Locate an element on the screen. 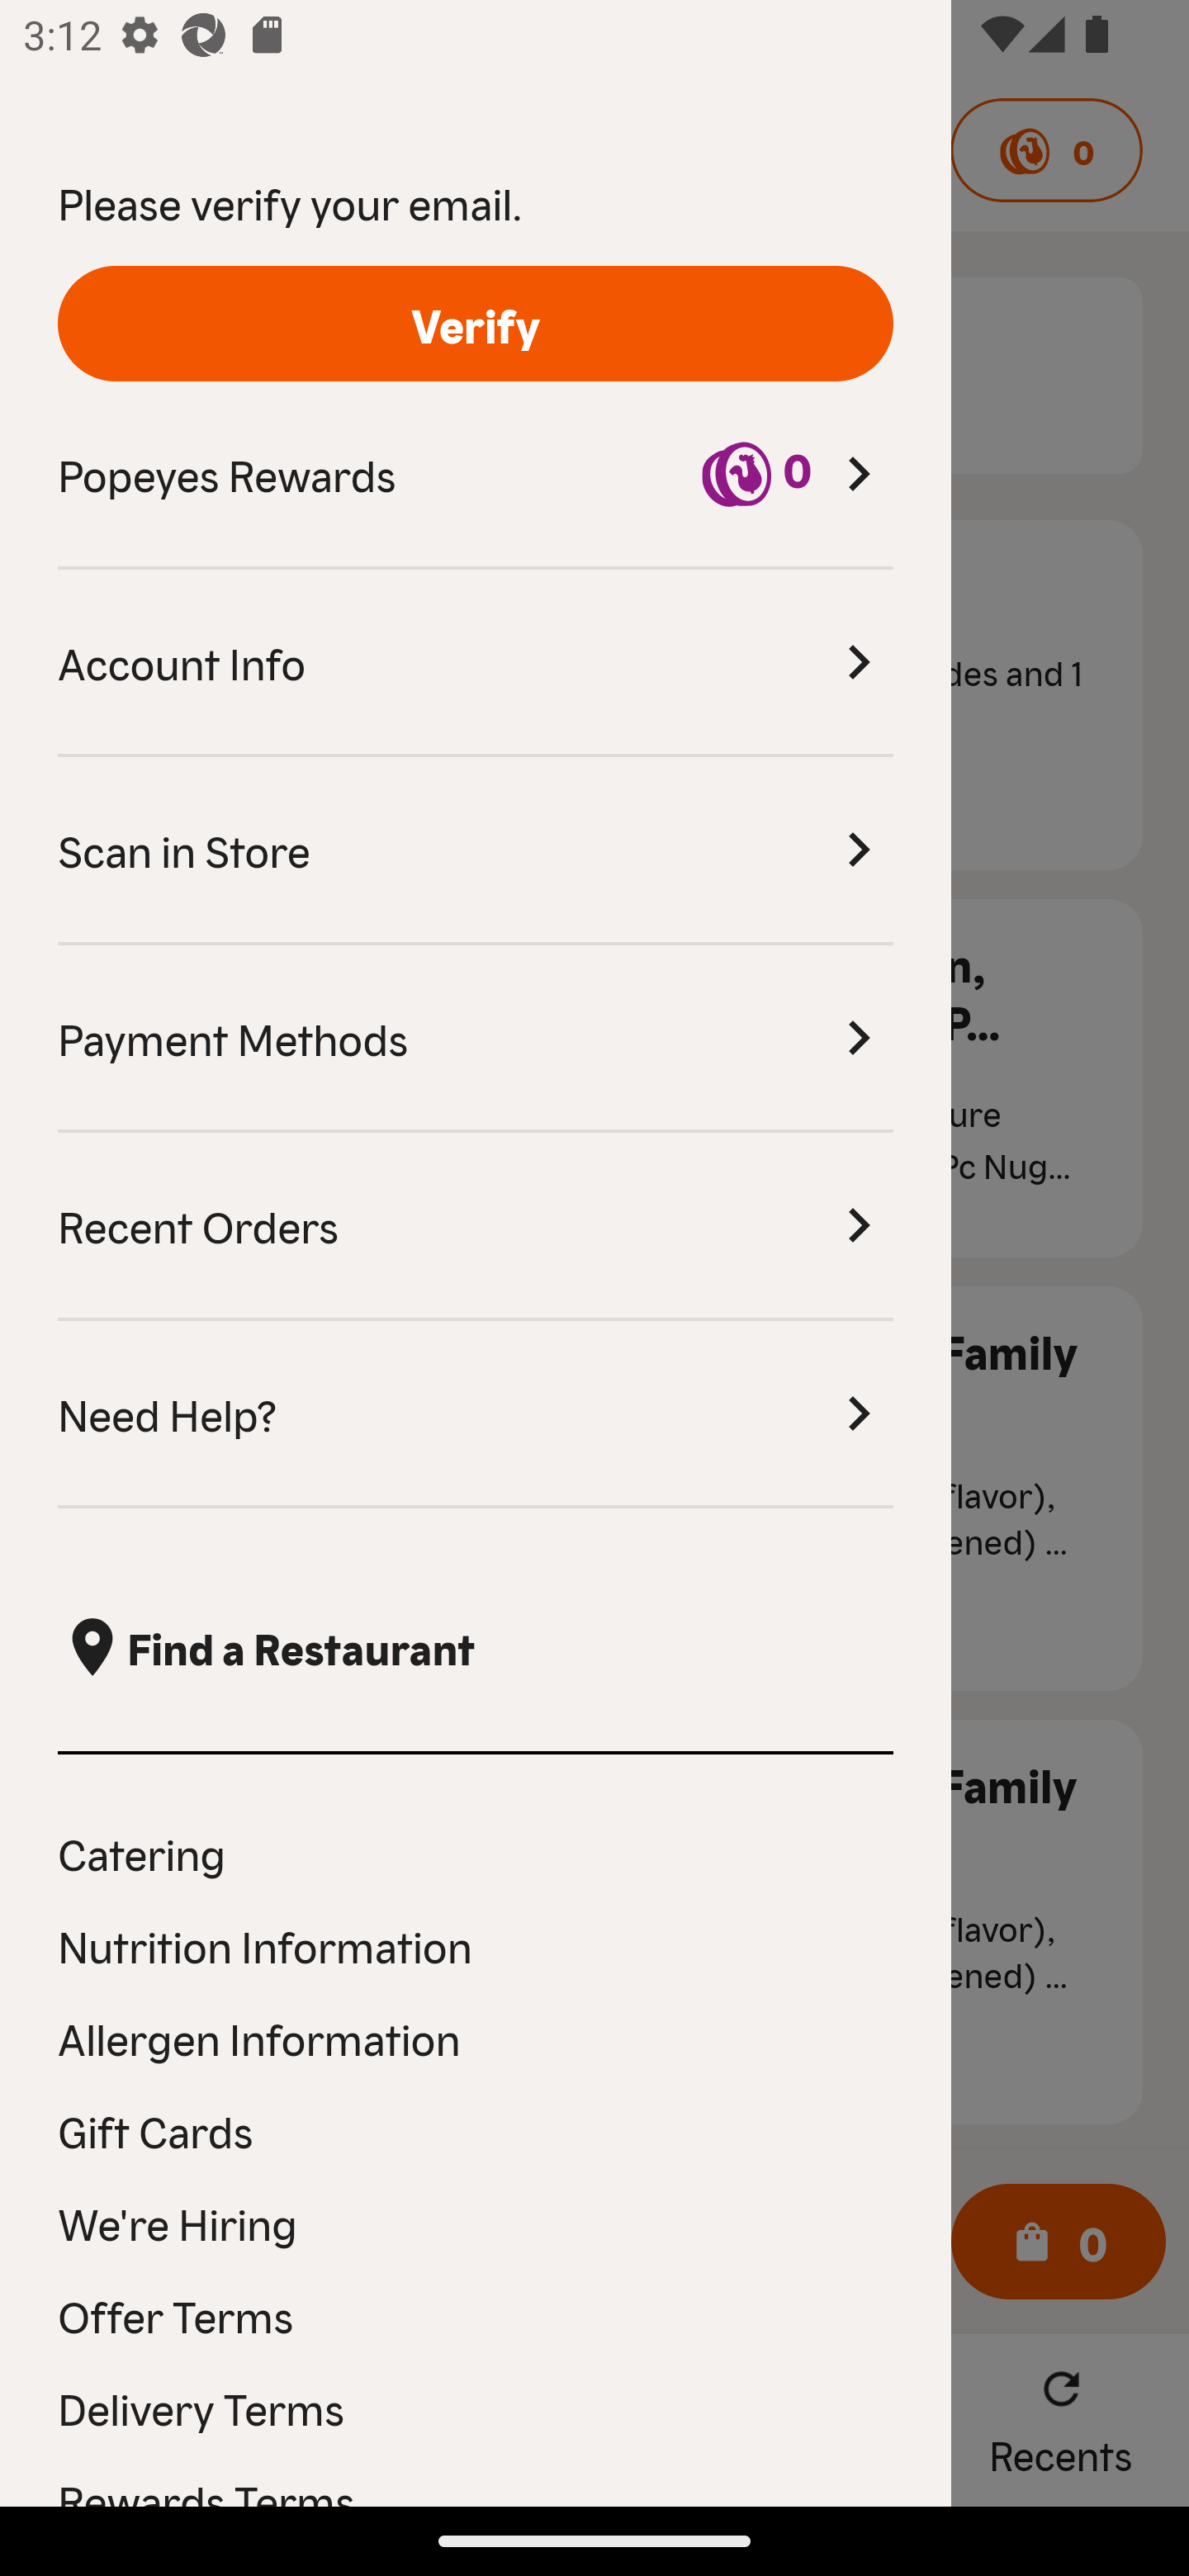 This screenshot has width=1189, height=2576. Delivery Terms is located at coordinates (476, 2407).